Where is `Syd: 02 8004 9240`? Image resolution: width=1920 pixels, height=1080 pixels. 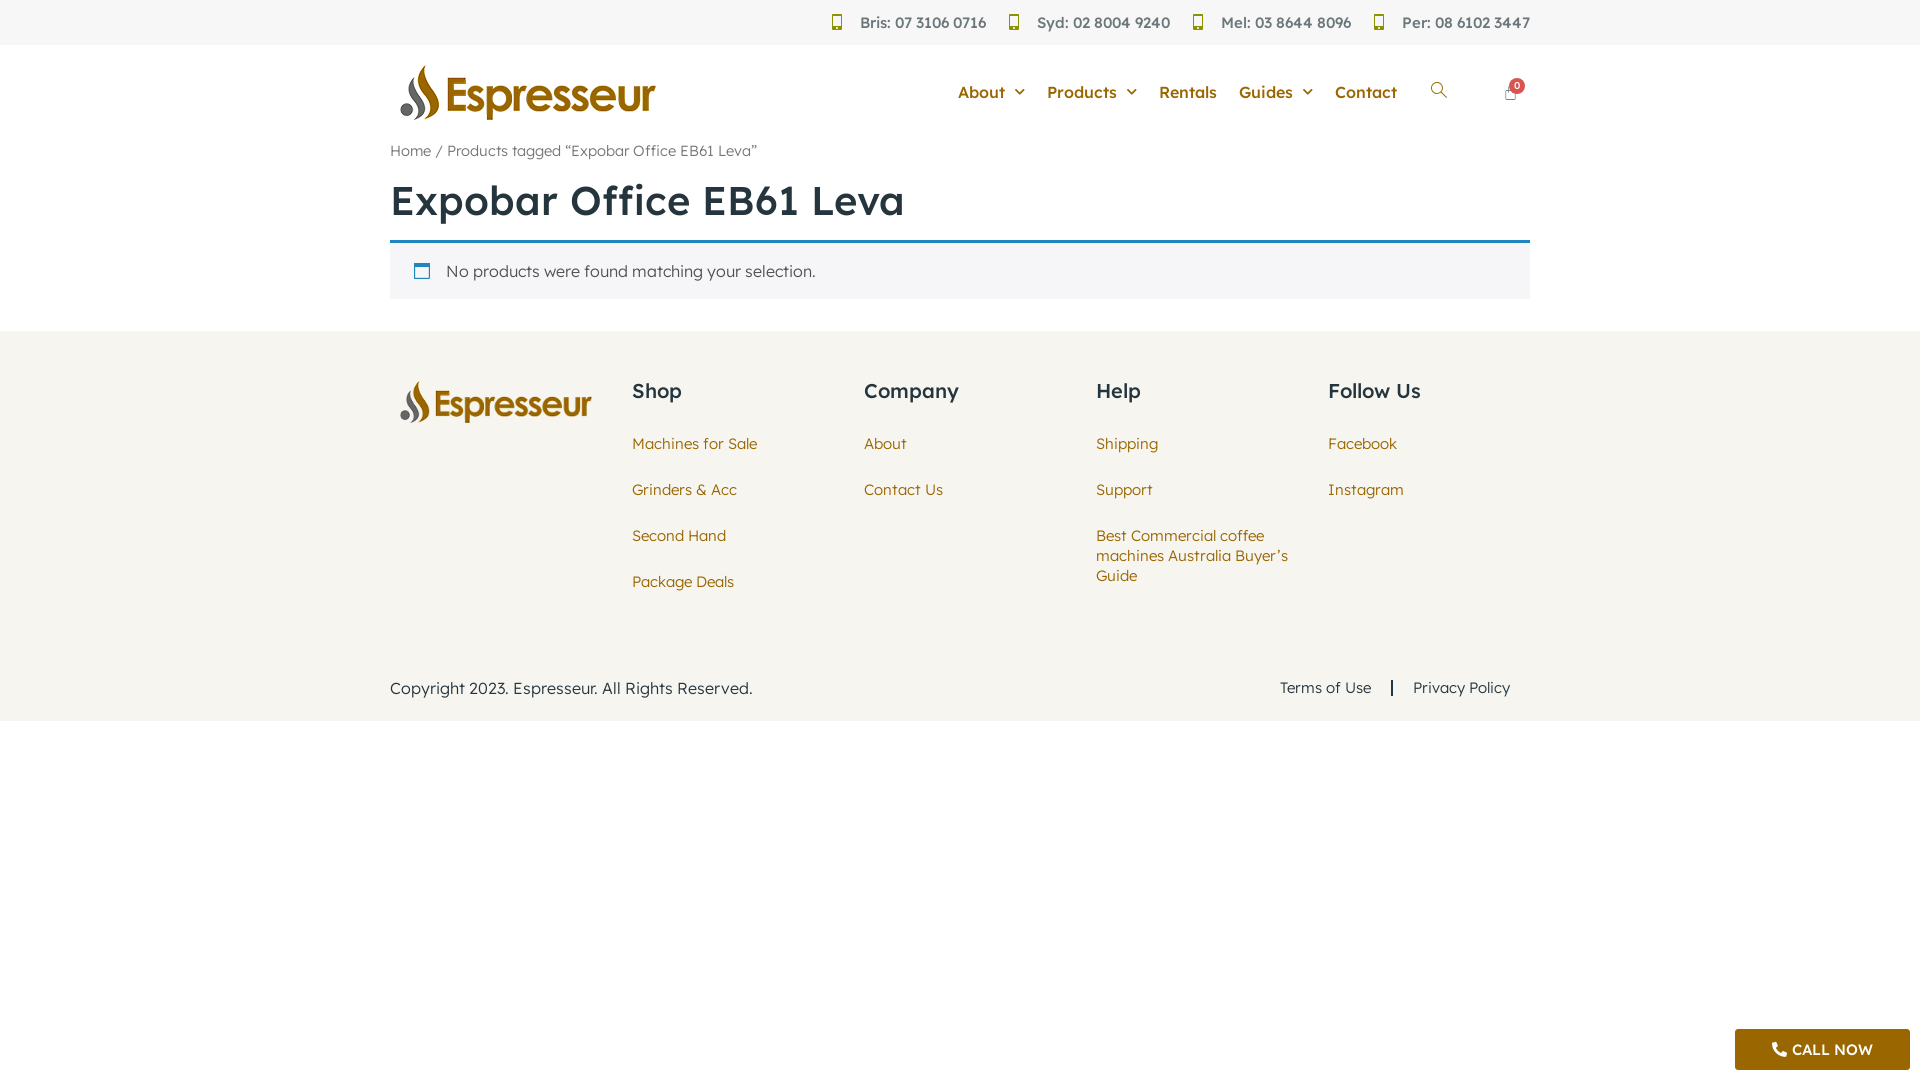
Syd: 02 8004 9240 is located at coordinates (1104, 22).